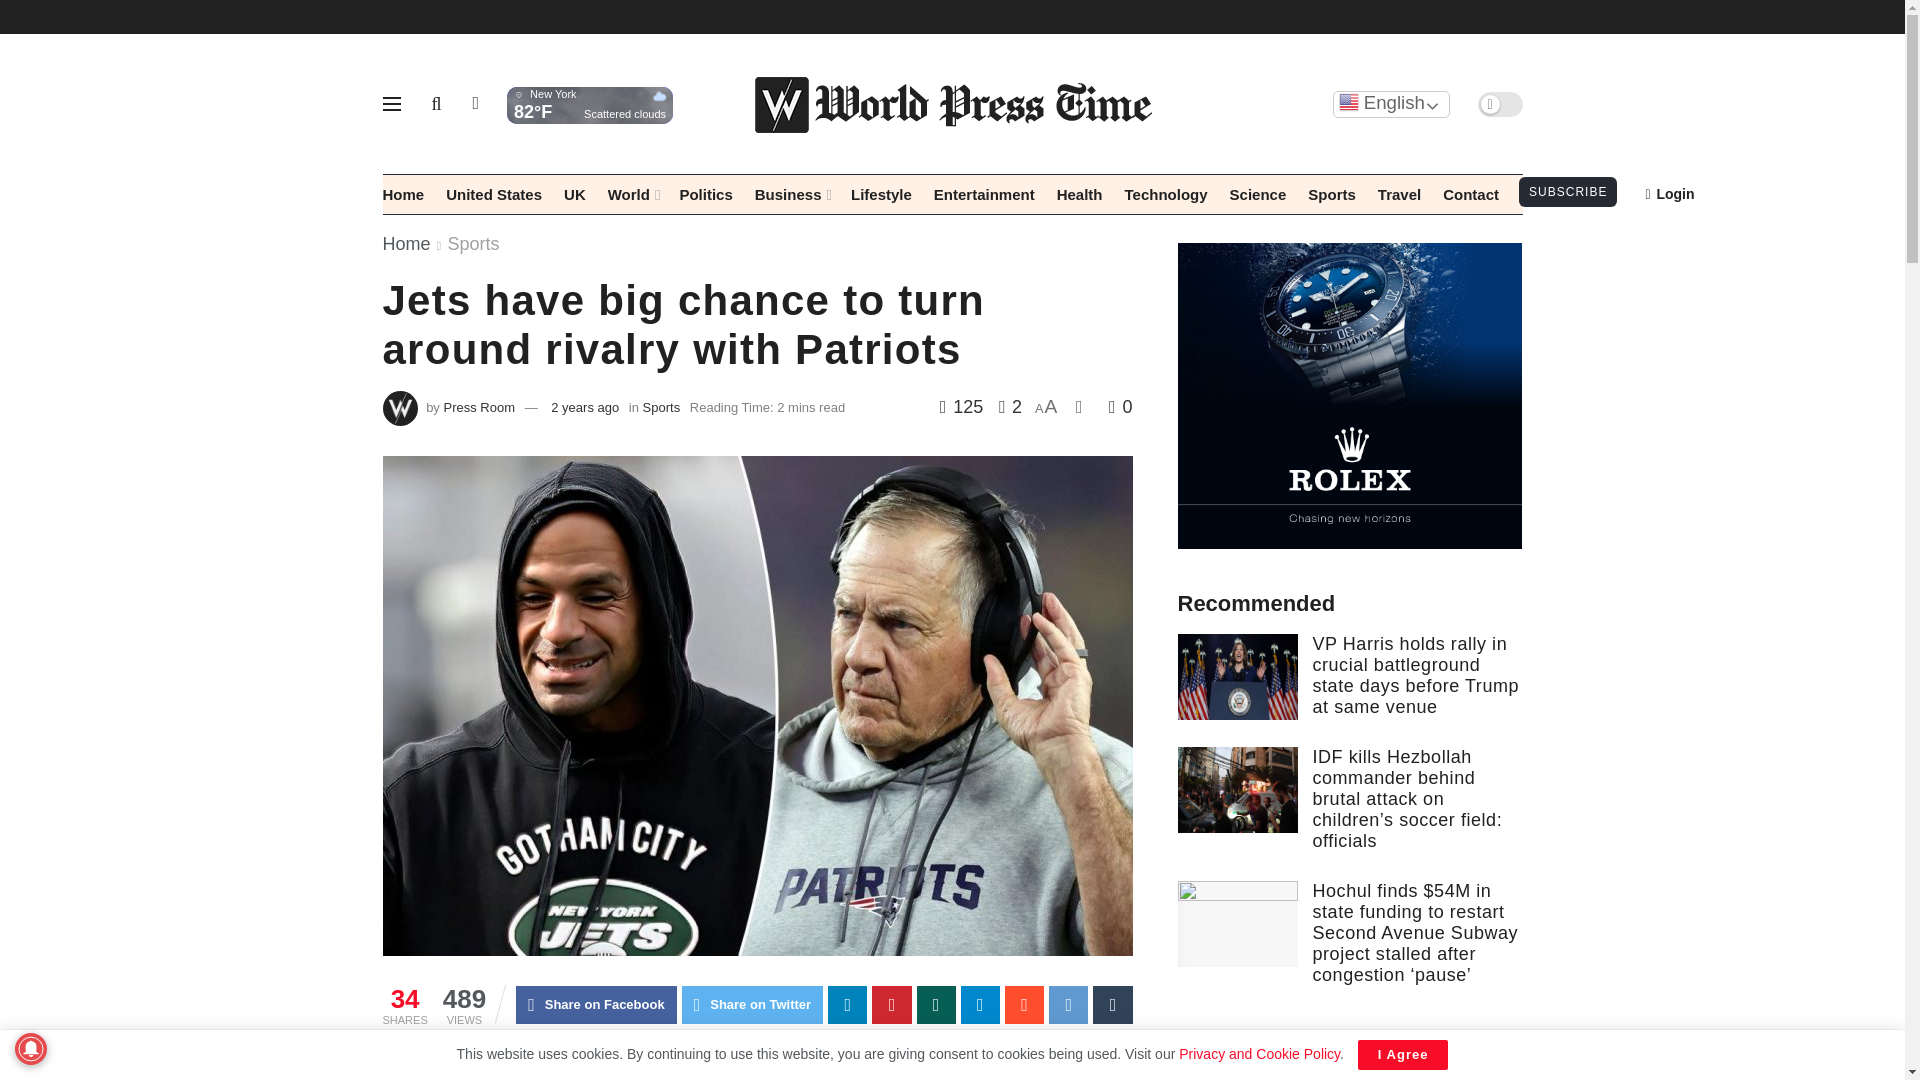 Image resolution: width=1920 pixels, height=1080 pixels. I want to click on Entertainment, so click(984, 194).